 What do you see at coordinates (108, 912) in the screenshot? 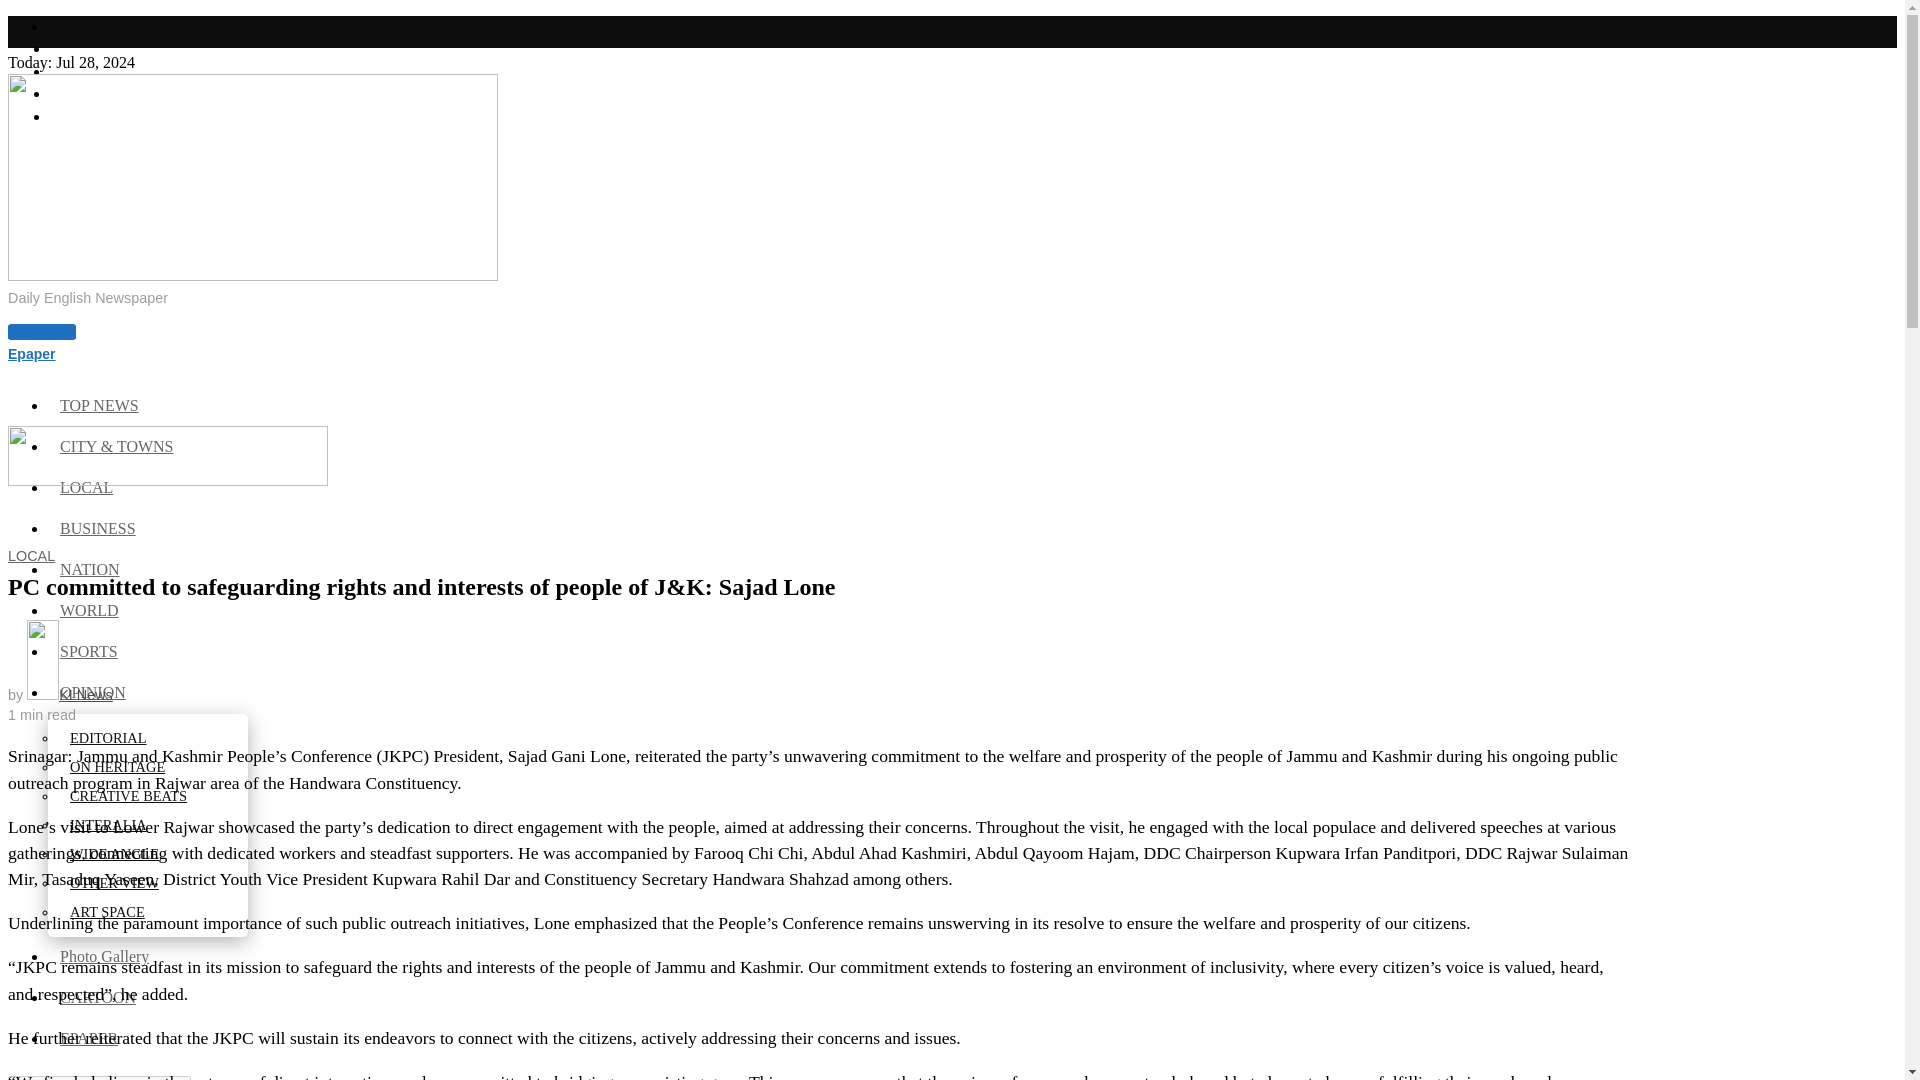
I see `ART SPACE` at bounding box center [108, 912].